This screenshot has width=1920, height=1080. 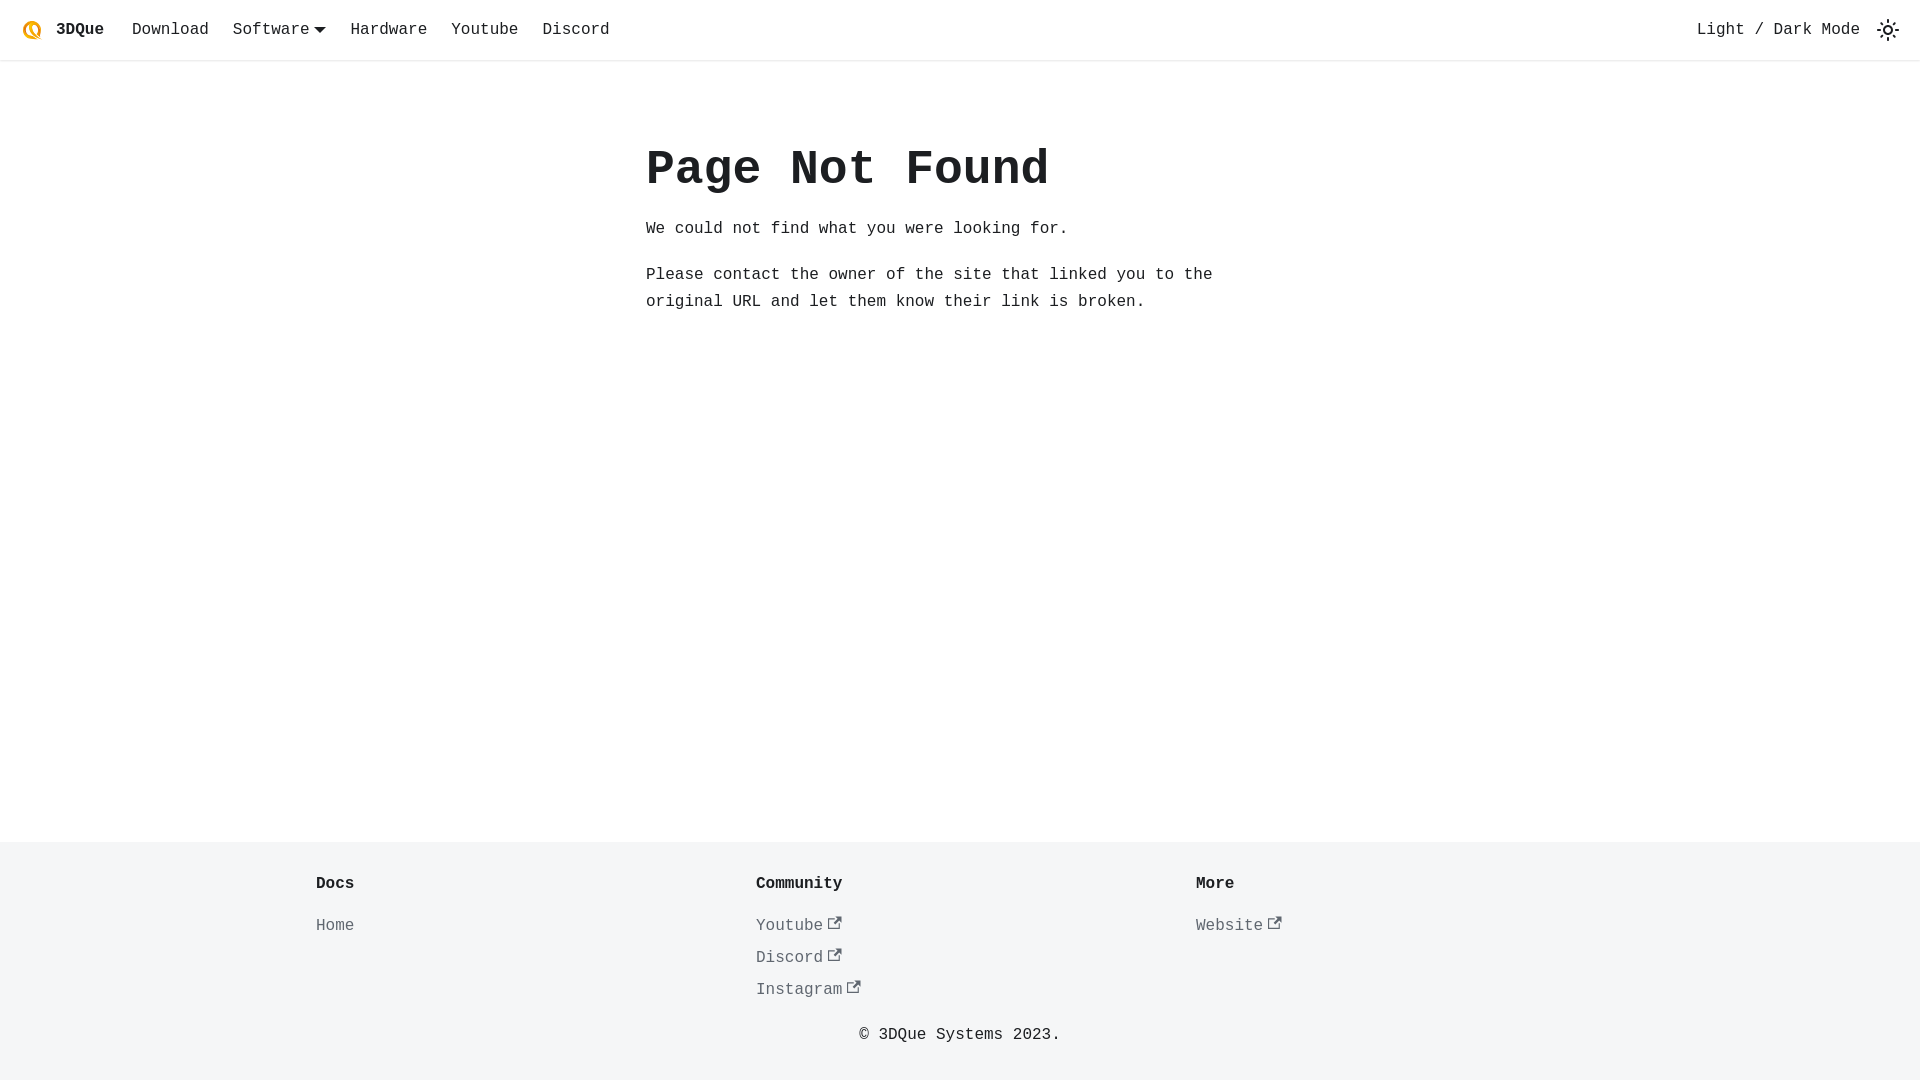 I want to click on Youtube, so click(x=799, y=926).